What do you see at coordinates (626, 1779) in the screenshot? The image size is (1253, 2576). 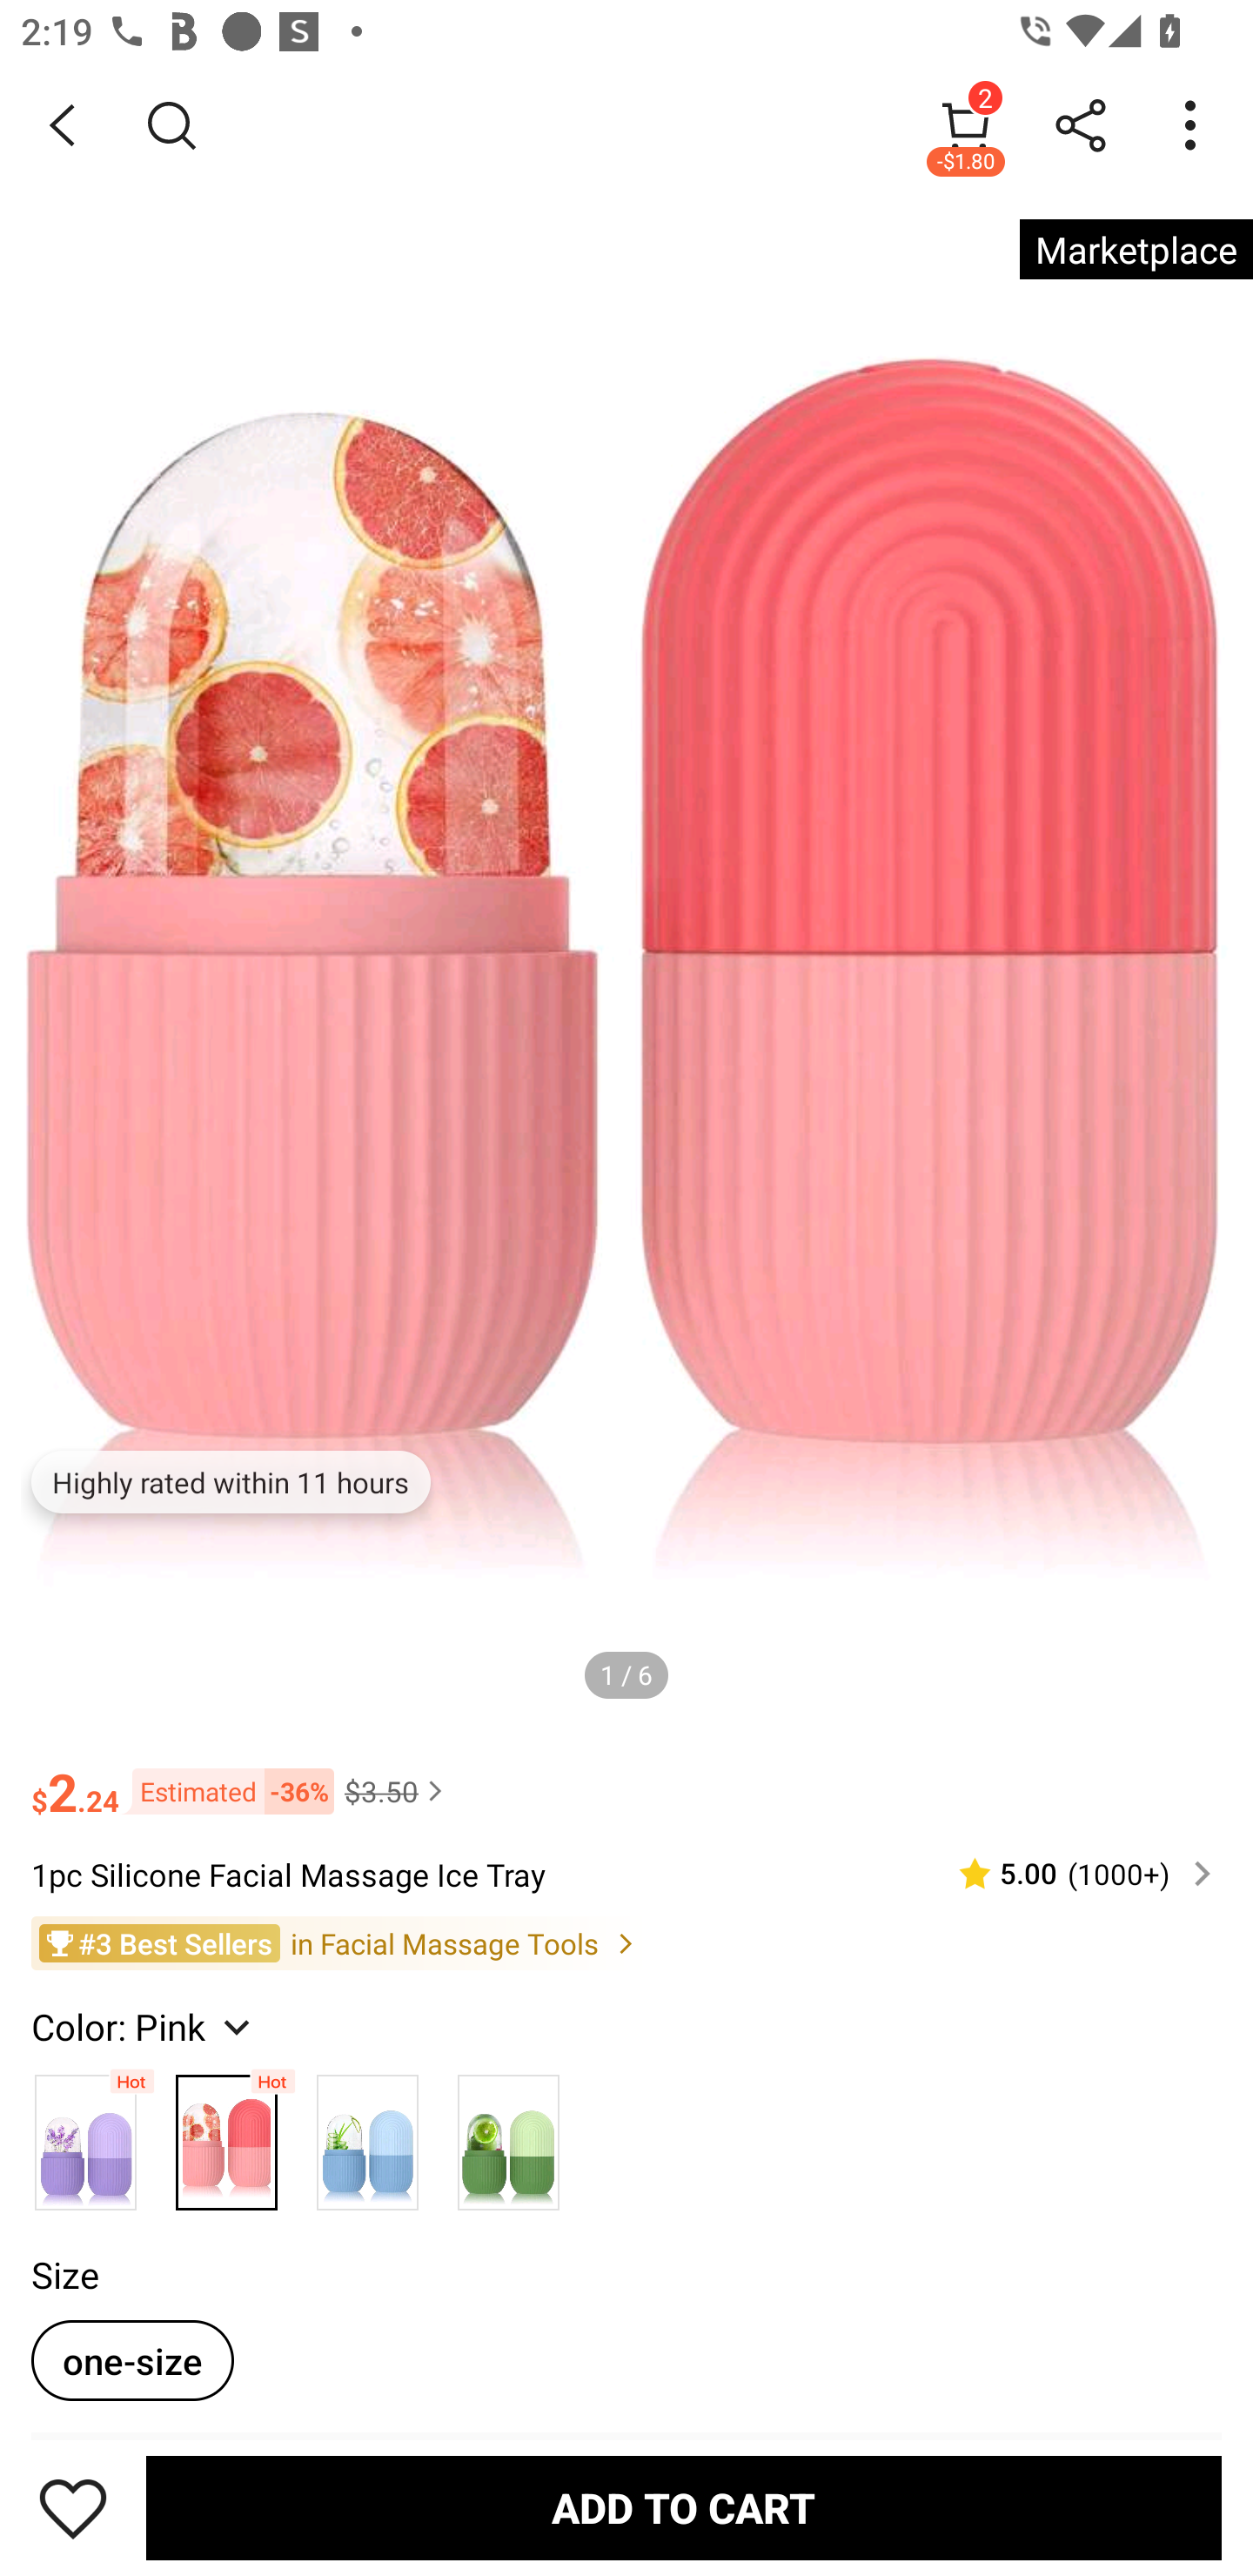 I see `$2.24 Estimated -36% $3.50` at bounding box center [626, 1779].